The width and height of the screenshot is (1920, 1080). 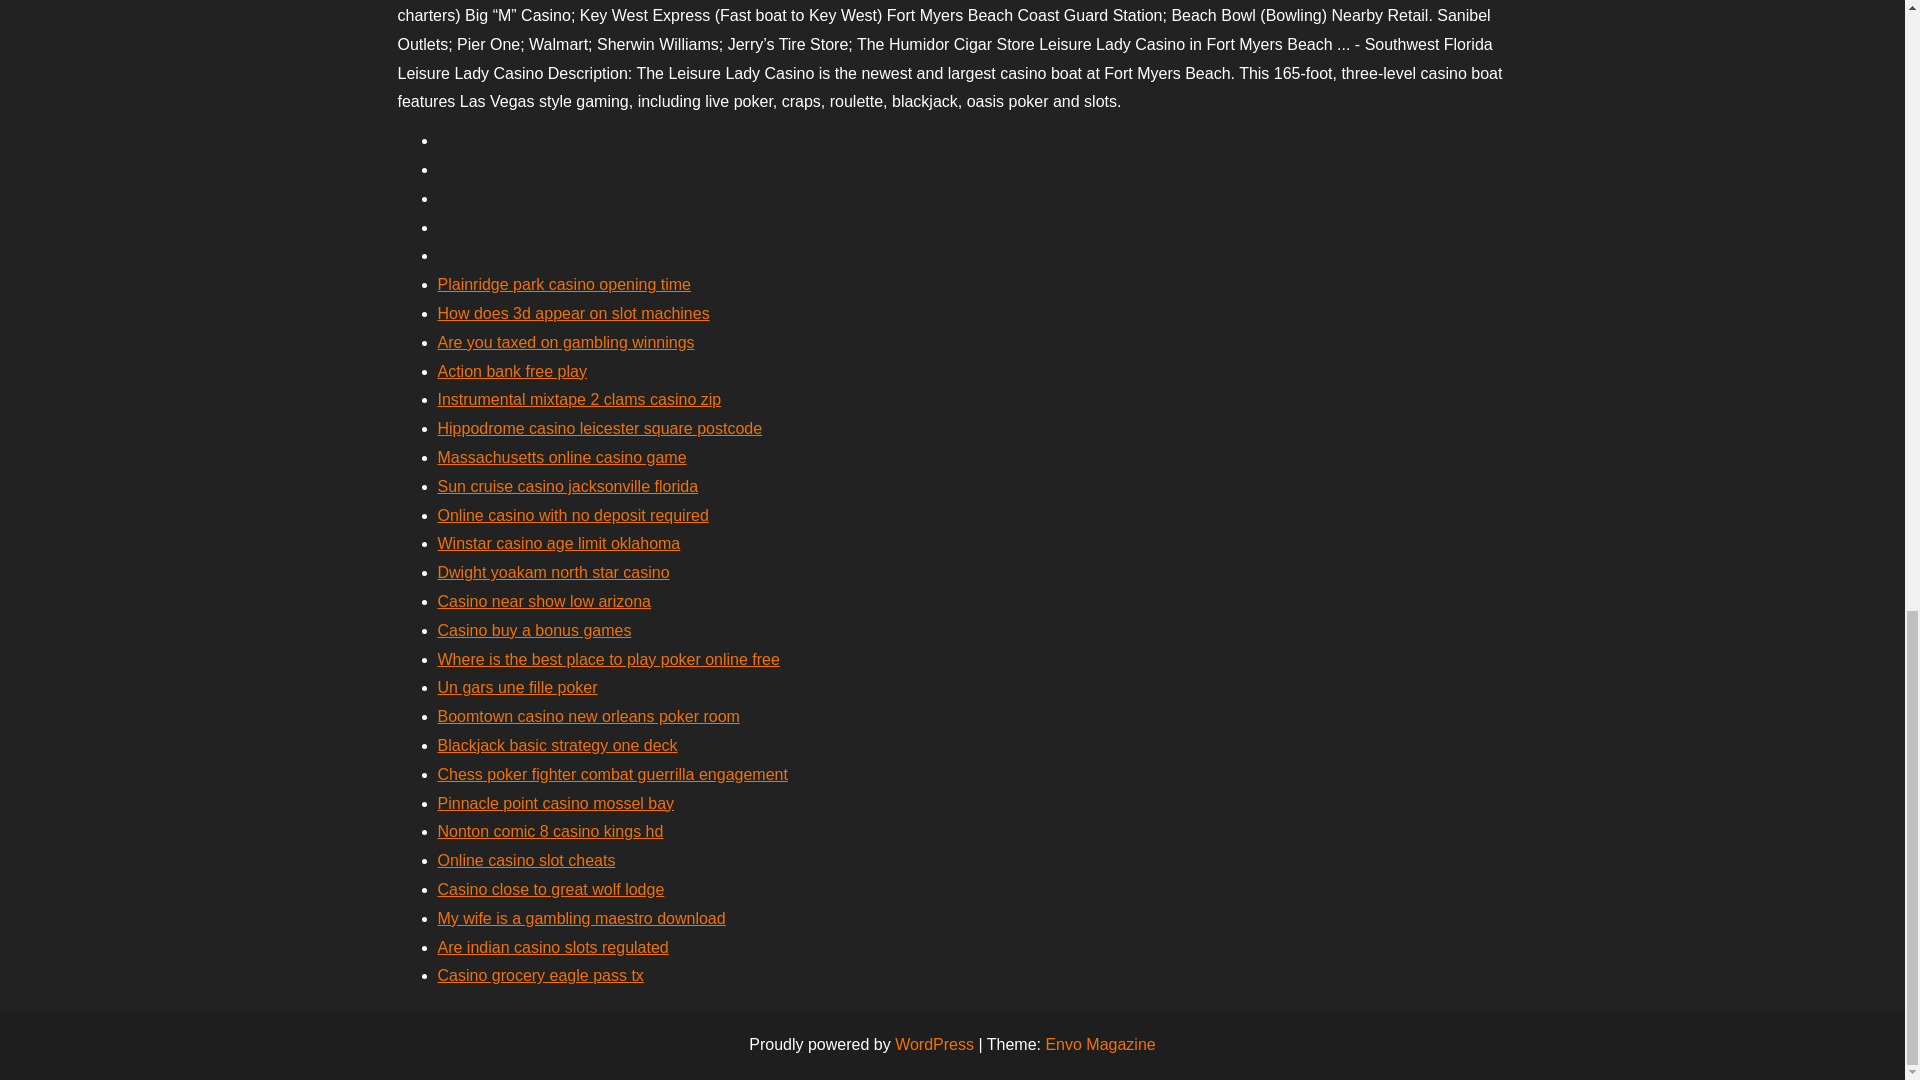 What do you see at coordinates (579, 399) in the screenshot?
I see `Instrumental mixtape 2 clams casino zip` at bounding box center [579, 399].